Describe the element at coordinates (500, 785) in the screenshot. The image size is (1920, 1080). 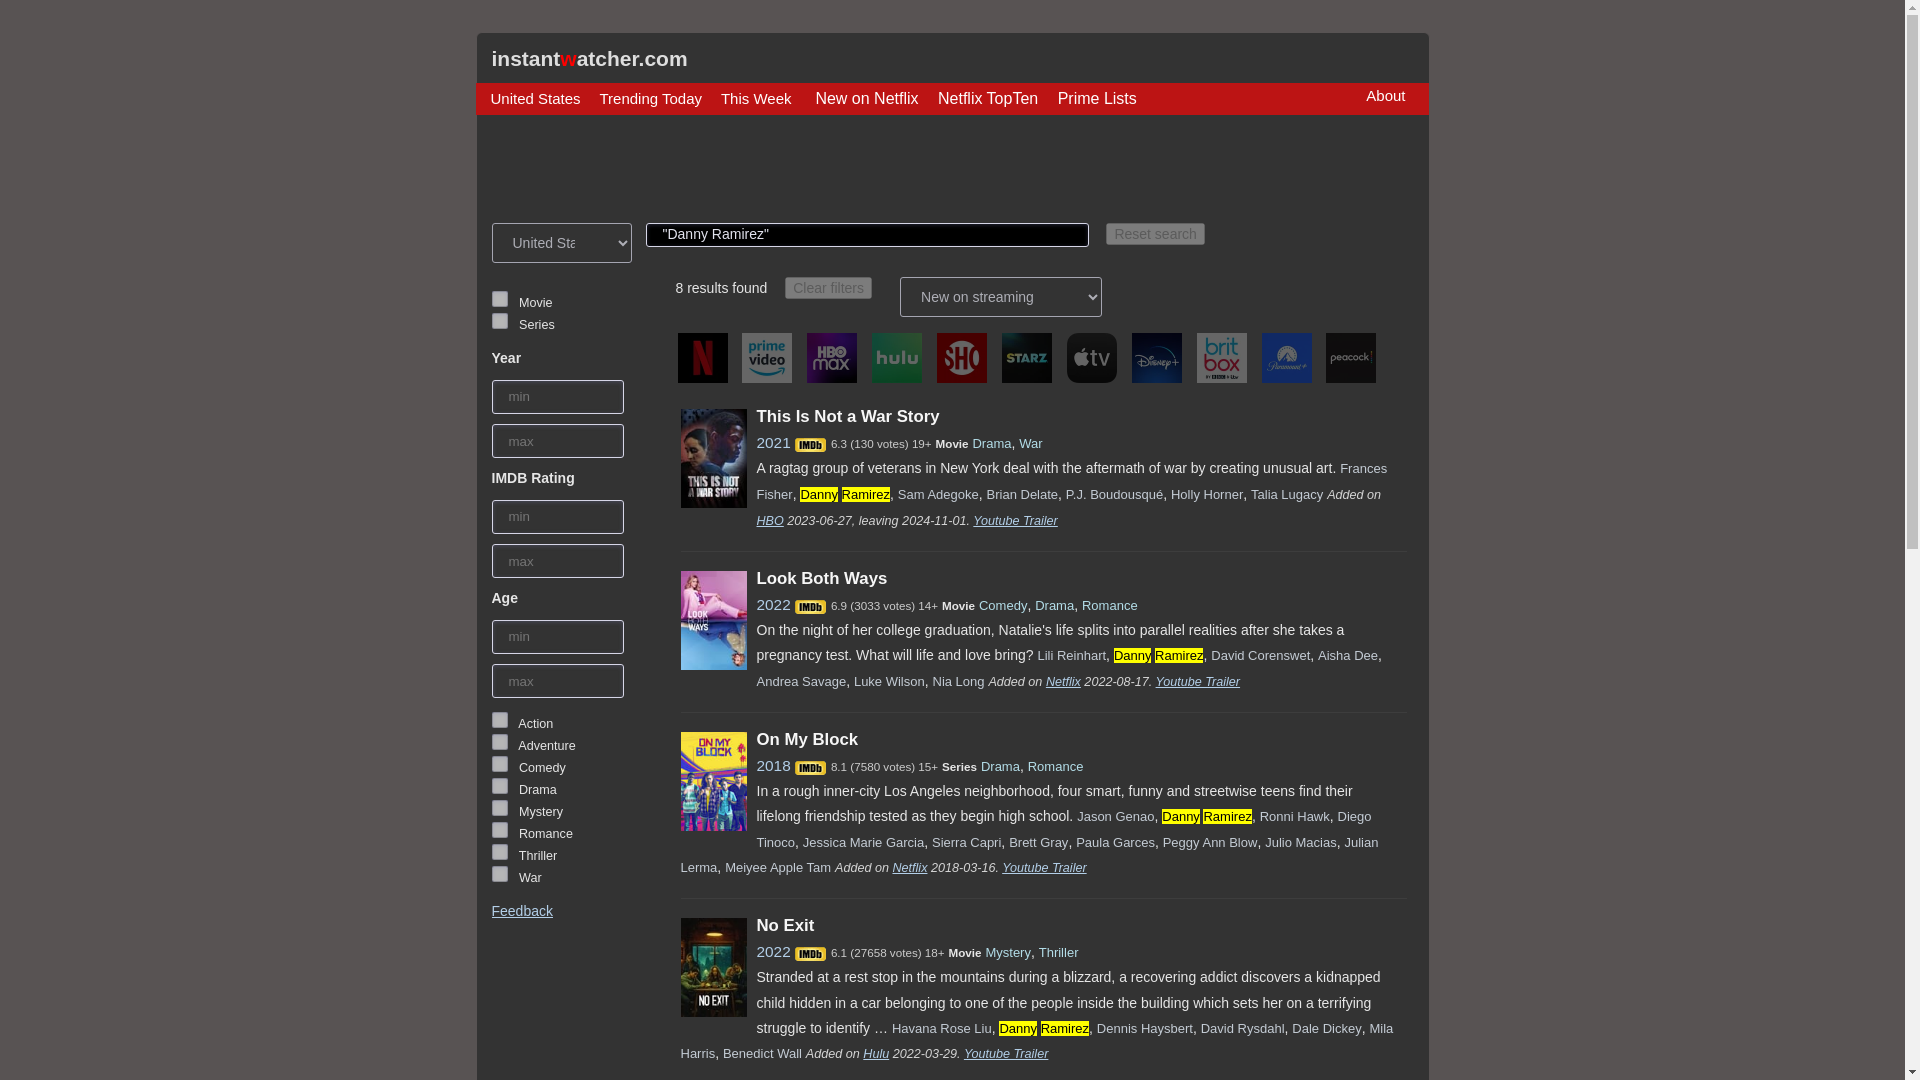
I see `Drama` at that location.